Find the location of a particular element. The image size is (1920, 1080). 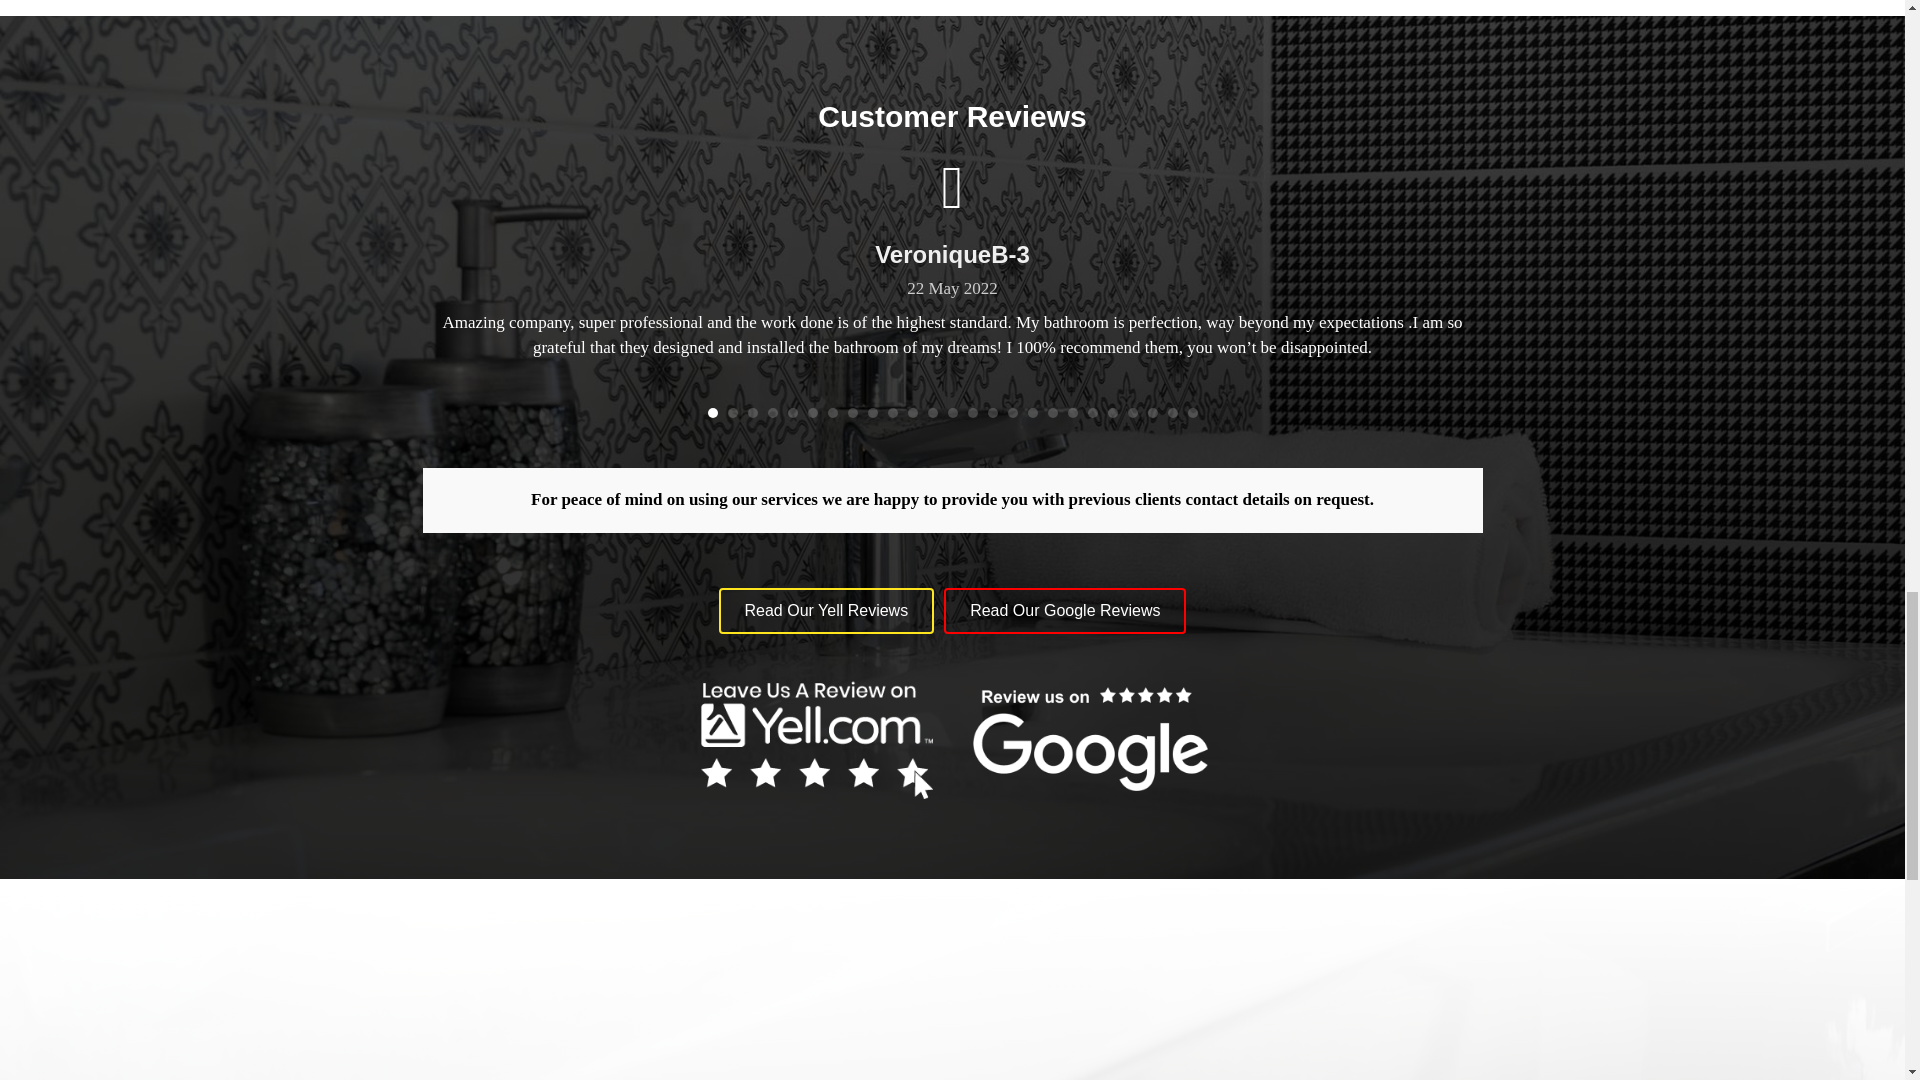

8 is located at coordinates (853, 412).